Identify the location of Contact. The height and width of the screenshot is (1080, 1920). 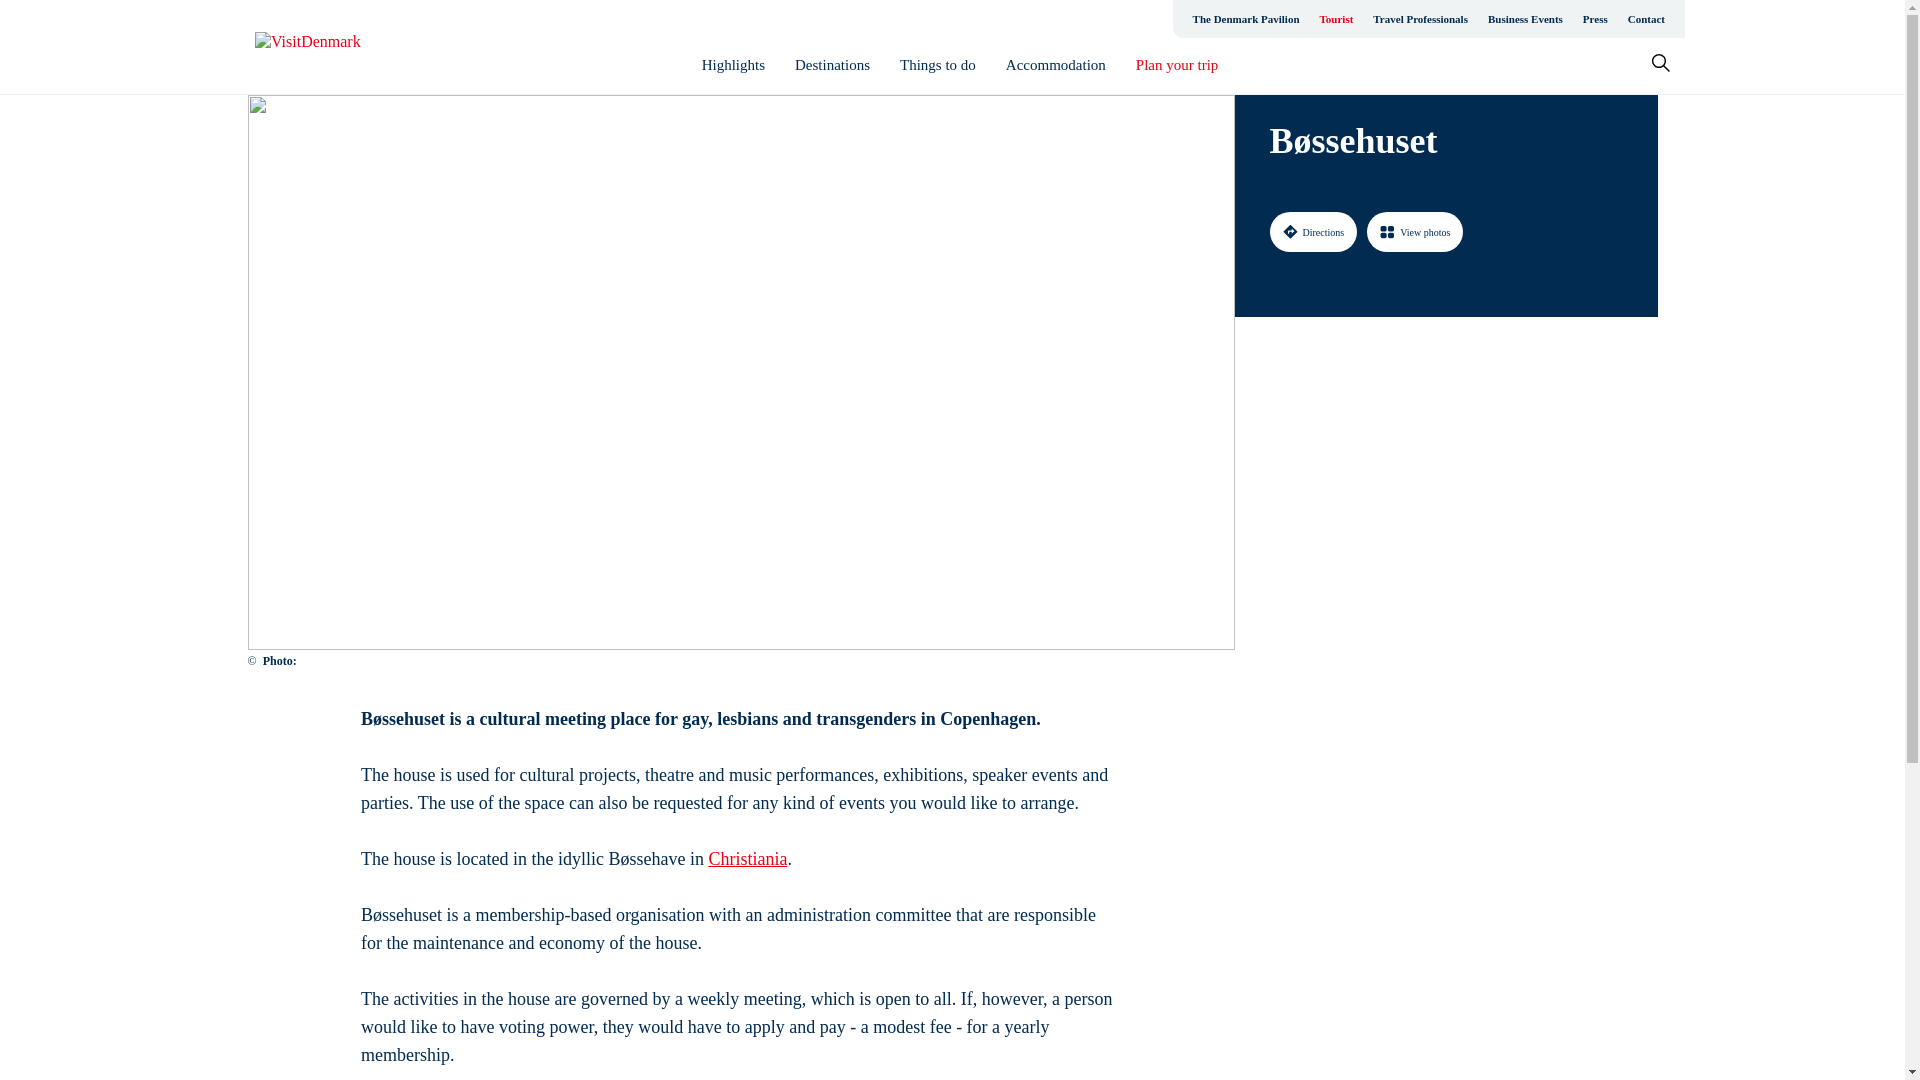
(1646, 18).